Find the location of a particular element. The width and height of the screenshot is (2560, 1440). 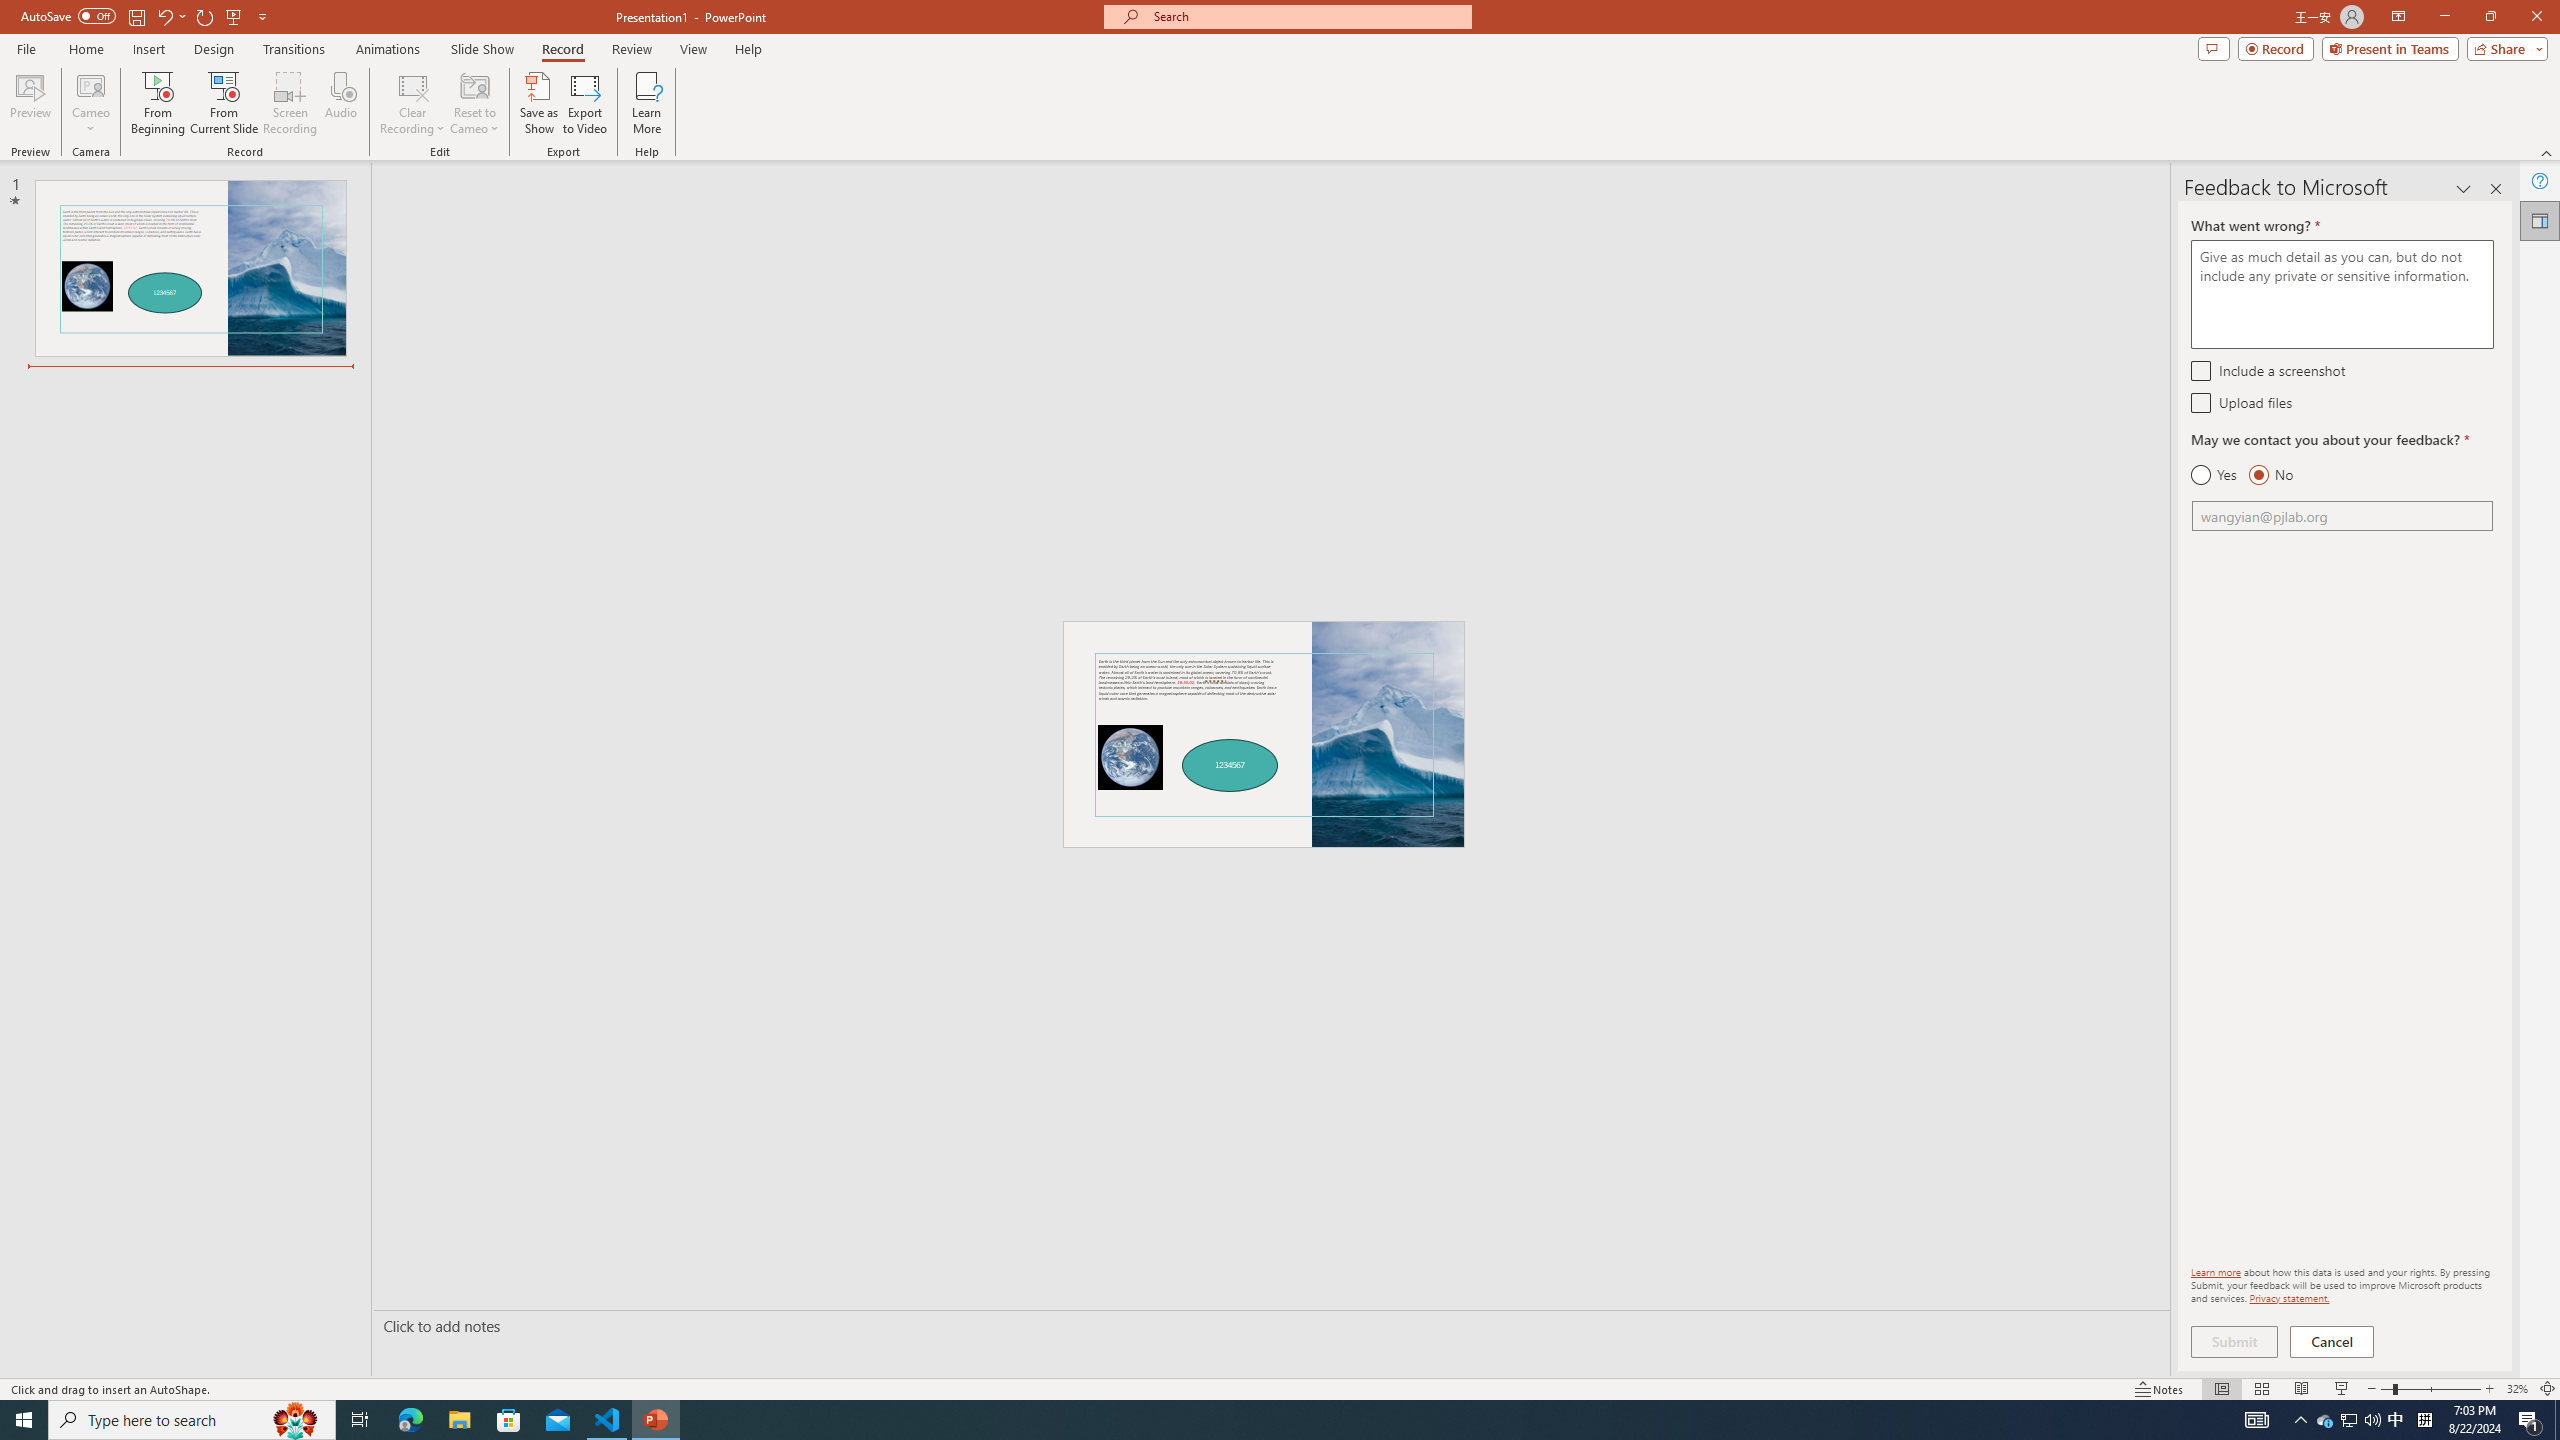

Microsoft search is located at coordinates (1306, 16).